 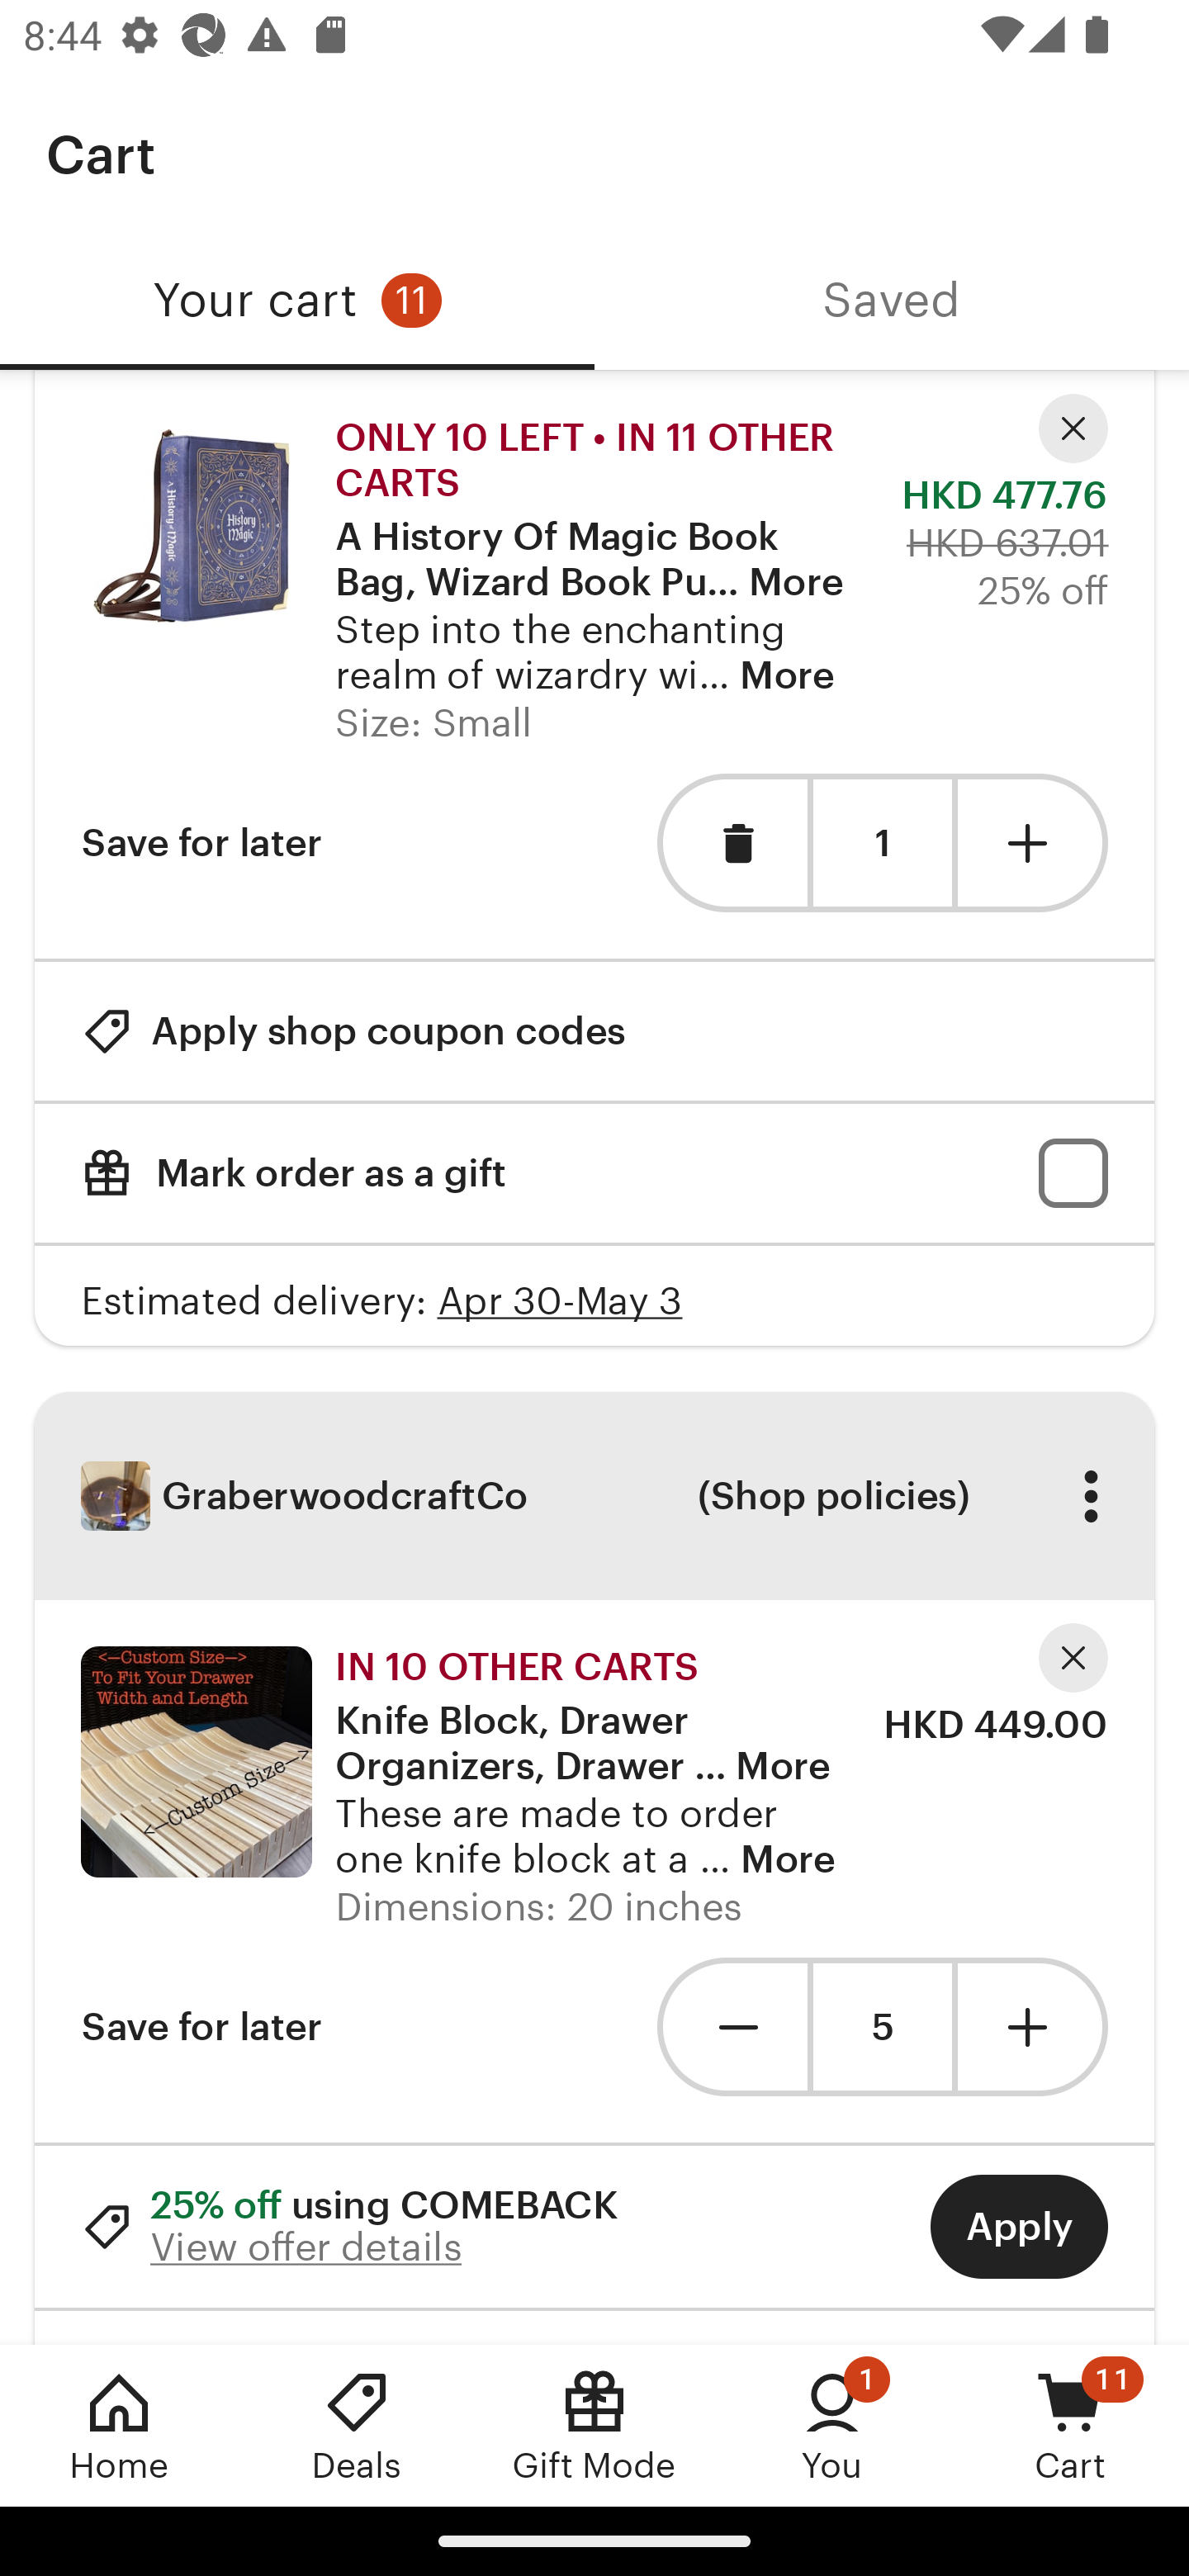 I want to click on Deals, so click(x=357, y=2425).